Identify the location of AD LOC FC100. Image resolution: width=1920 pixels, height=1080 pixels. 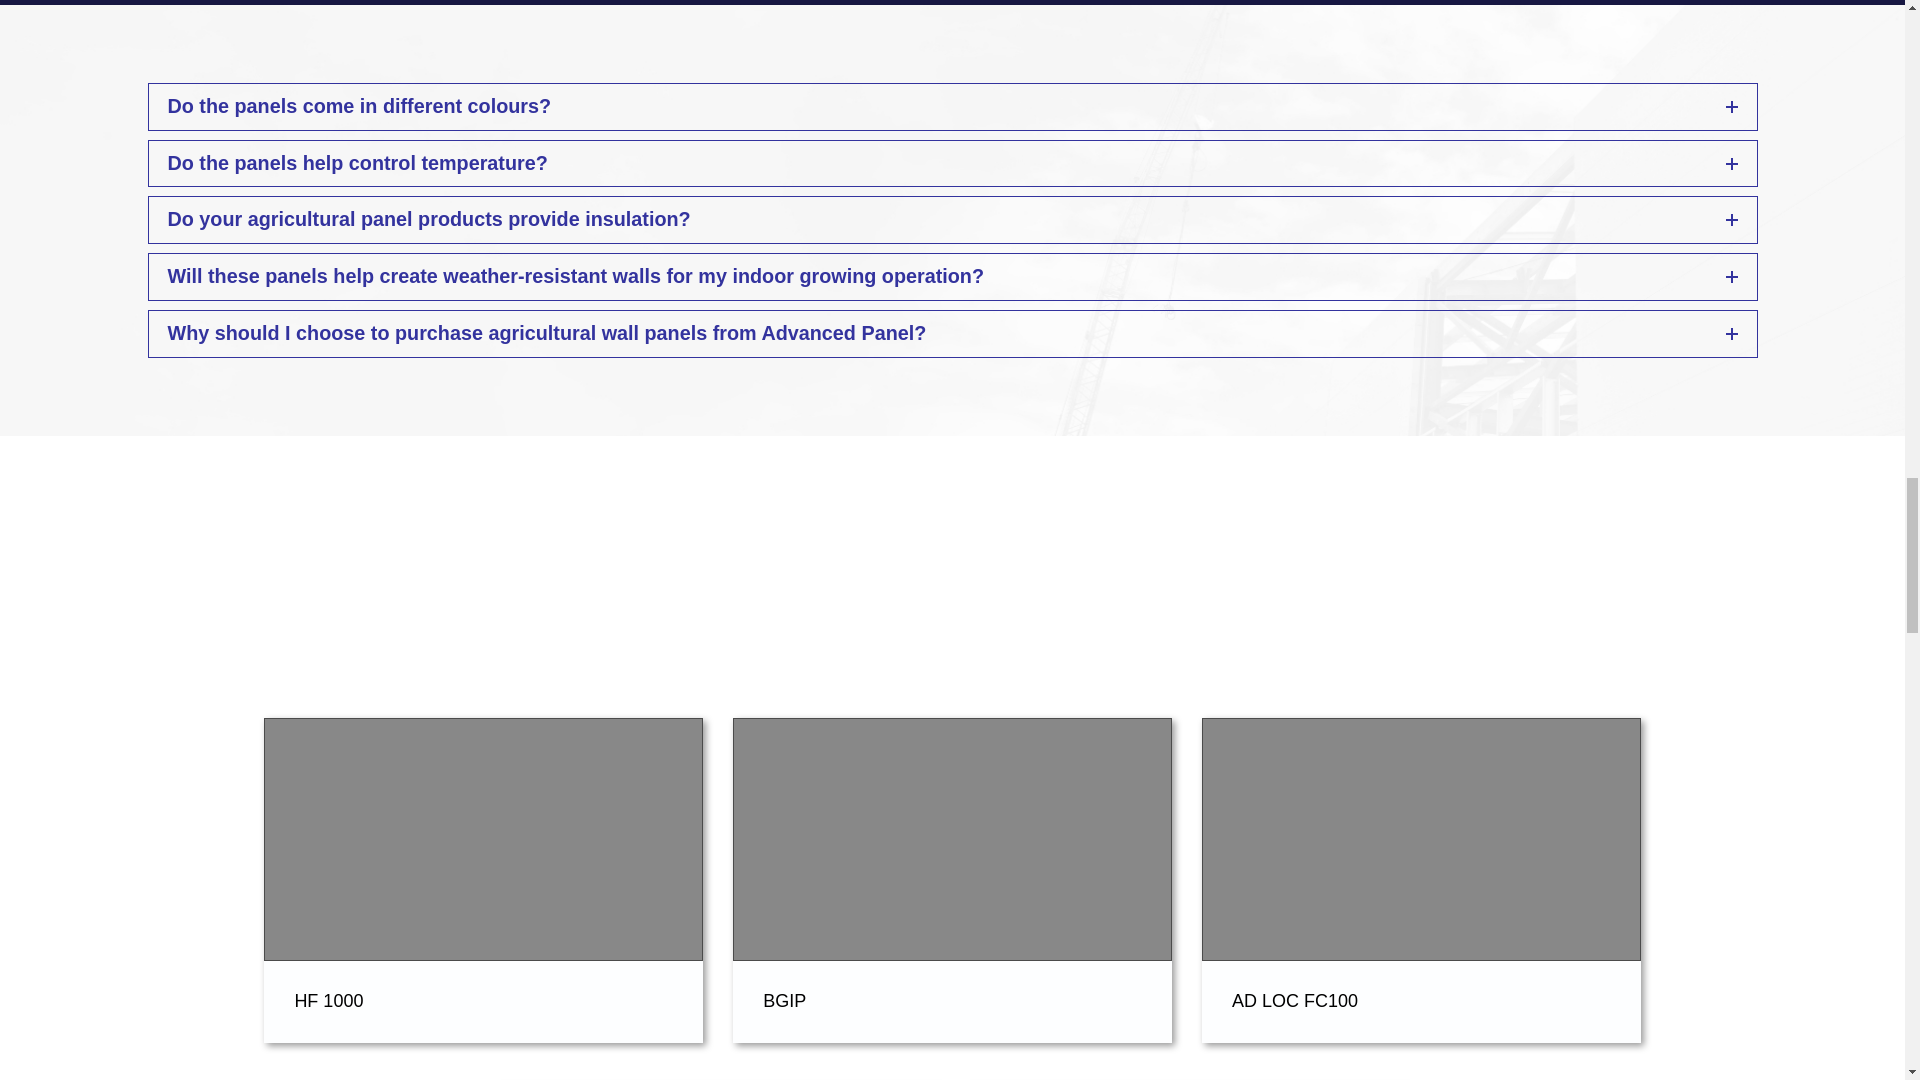
(1294, 1000).